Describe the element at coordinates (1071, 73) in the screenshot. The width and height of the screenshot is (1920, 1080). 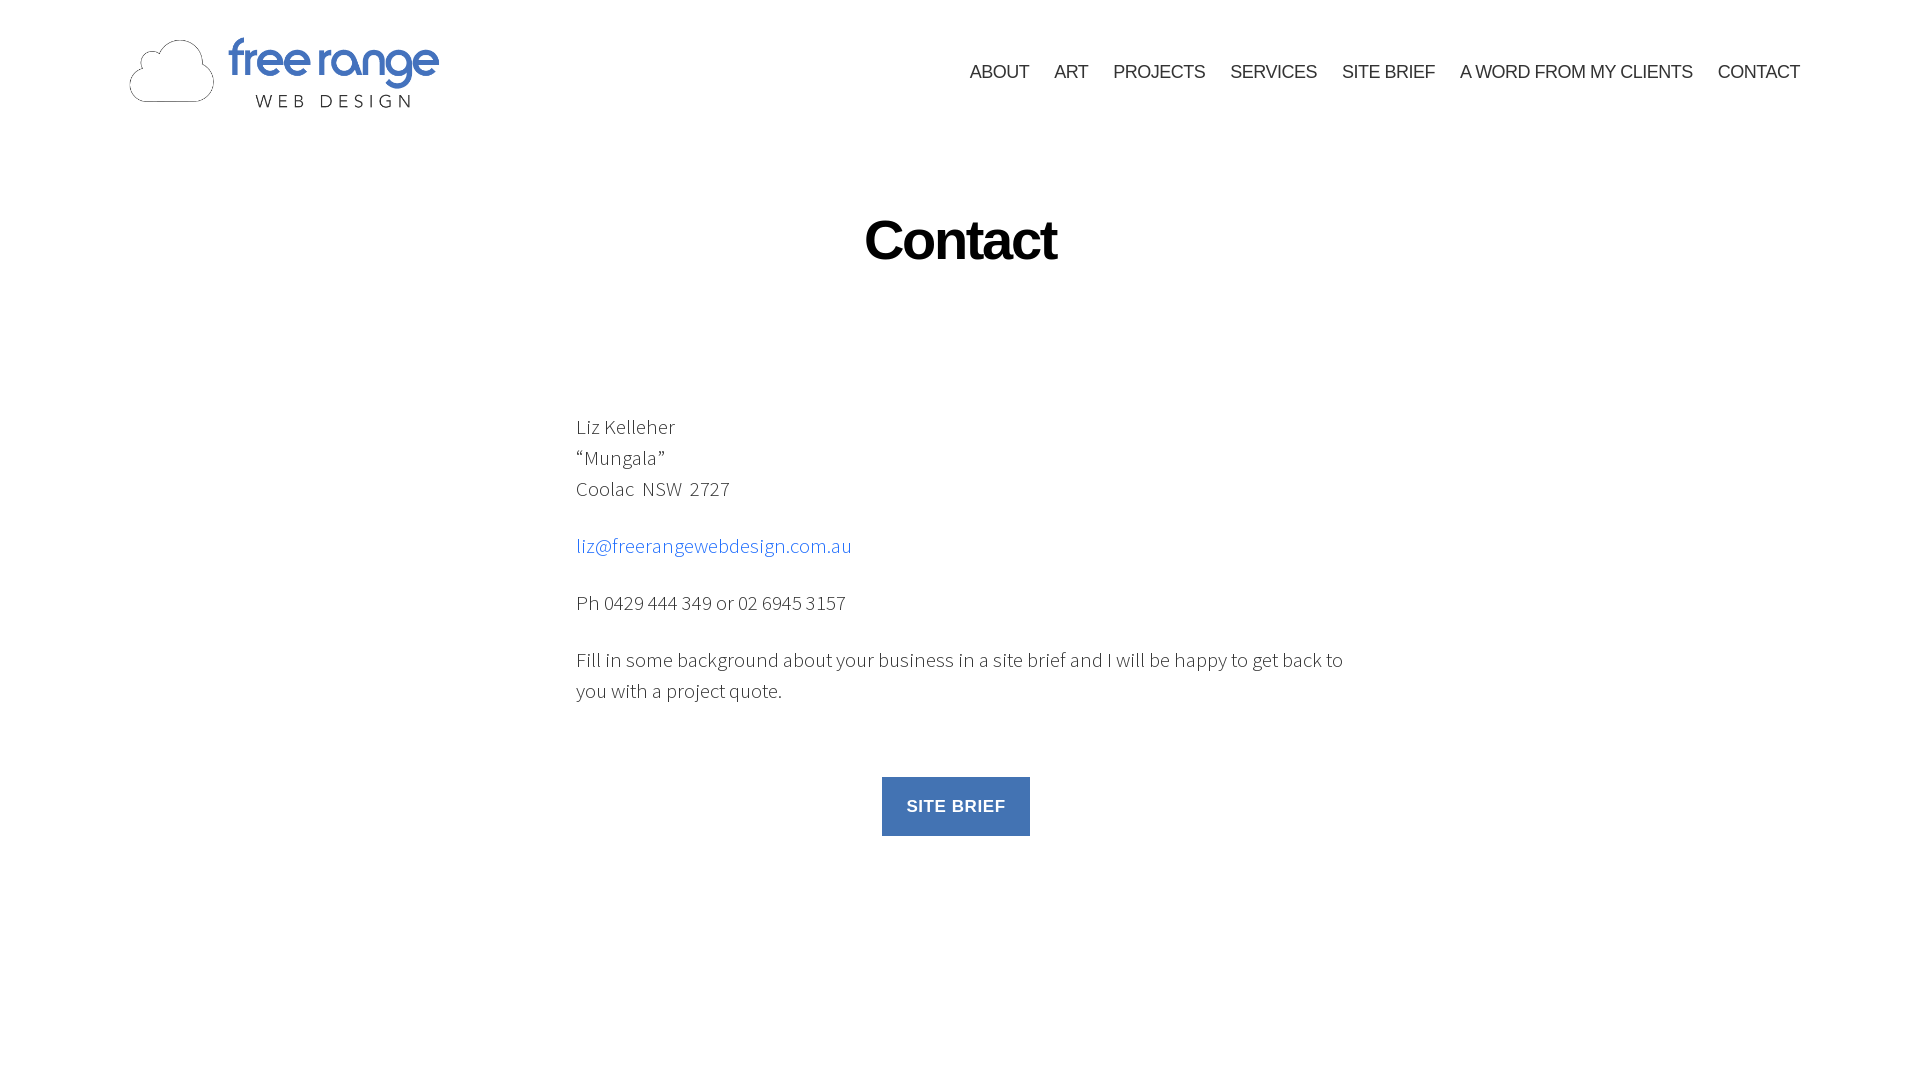
I see `ART` at that location.